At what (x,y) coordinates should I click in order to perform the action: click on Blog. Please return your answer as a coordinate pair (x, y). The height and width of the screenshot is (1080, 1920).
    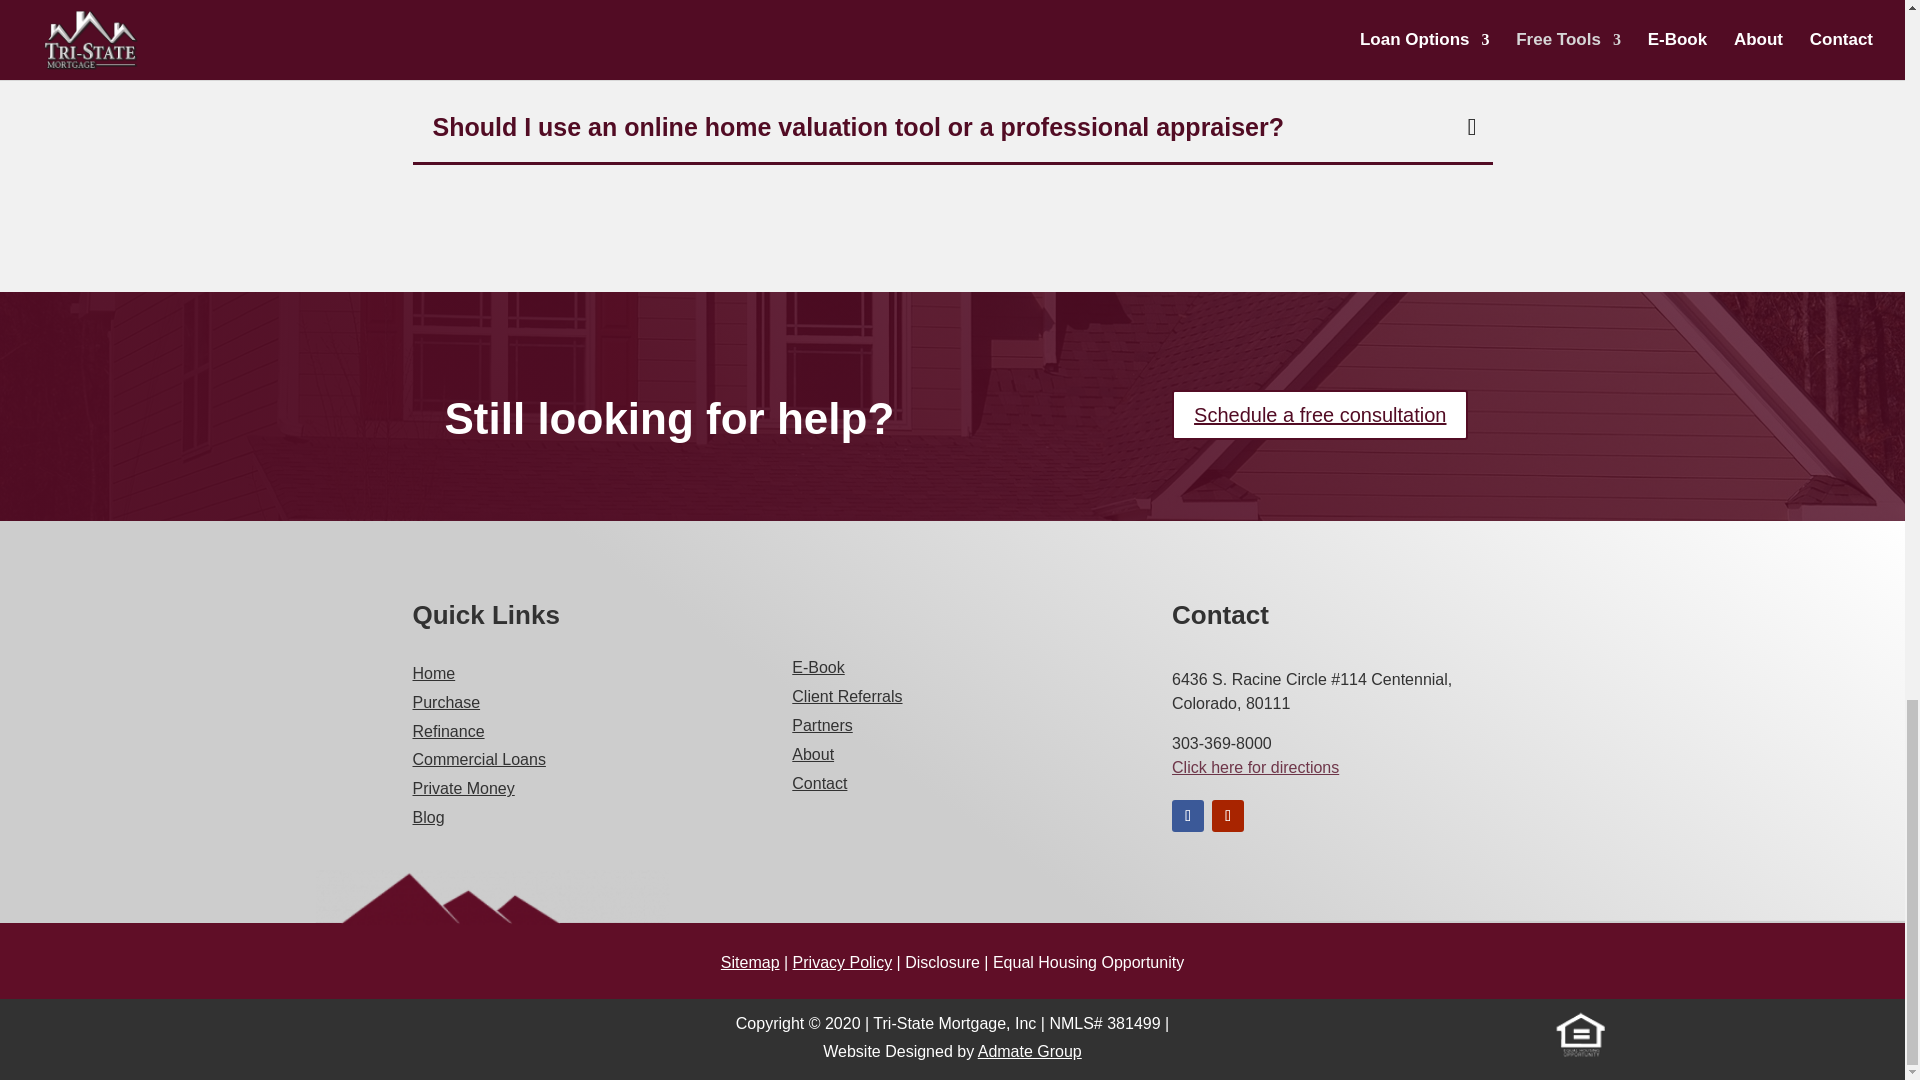
    Looking at the image, I should click on (428, 817).